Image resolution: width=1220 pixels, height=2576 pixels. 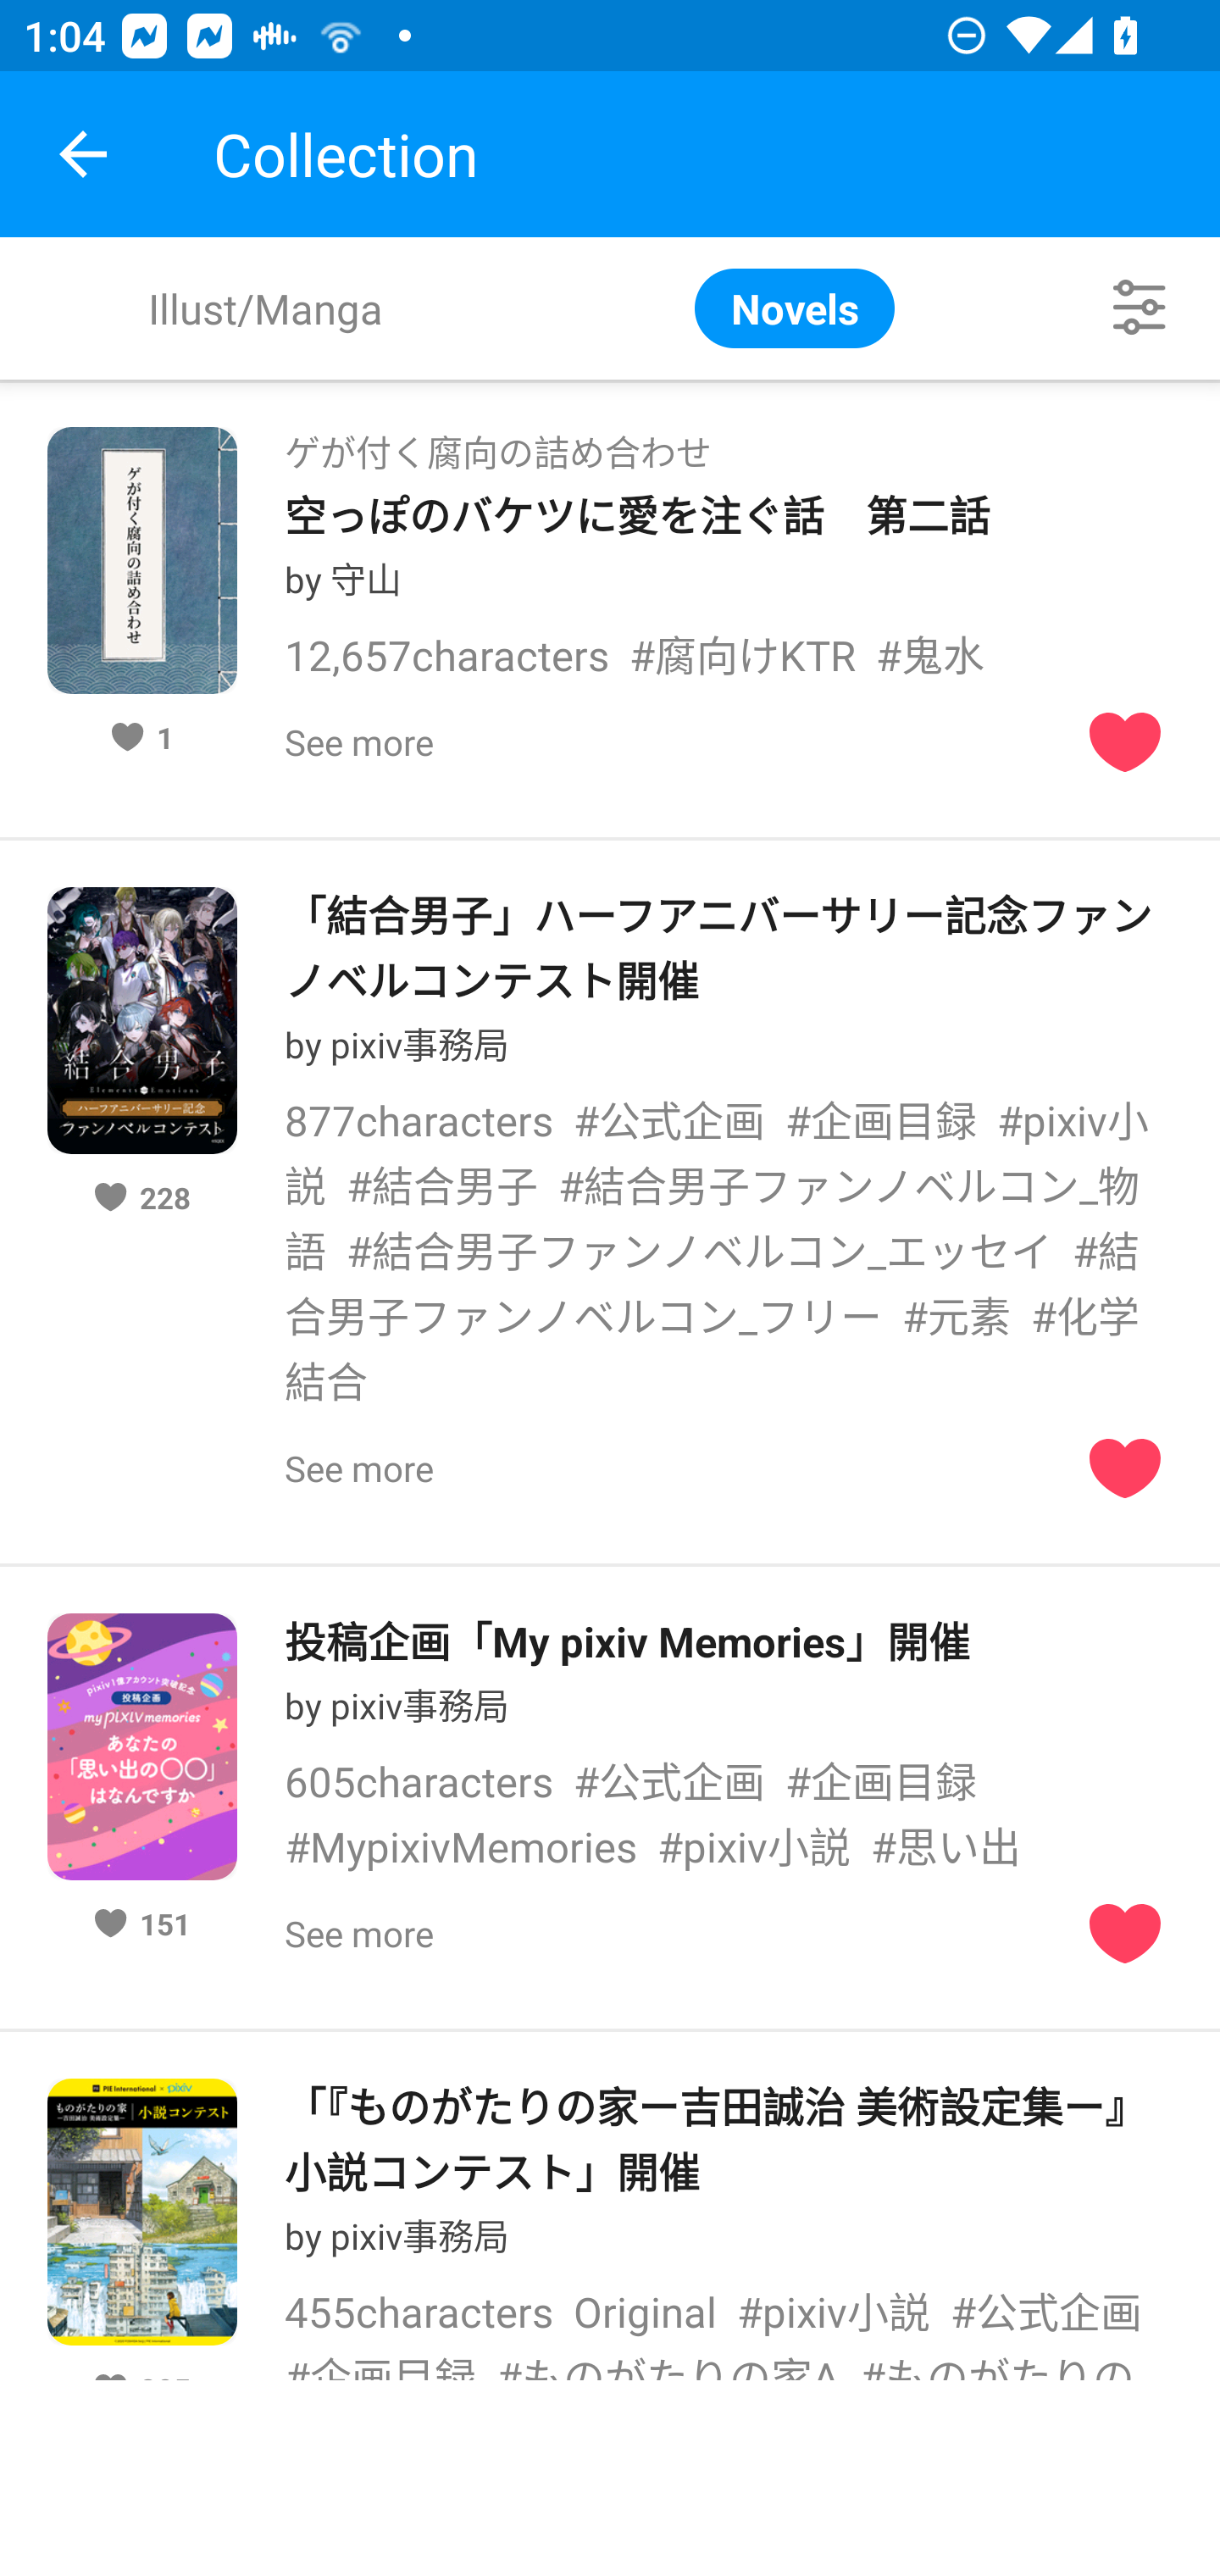 I want to click on ゲが付く腐向の詰め合わせ, so click(x=497, y=442).